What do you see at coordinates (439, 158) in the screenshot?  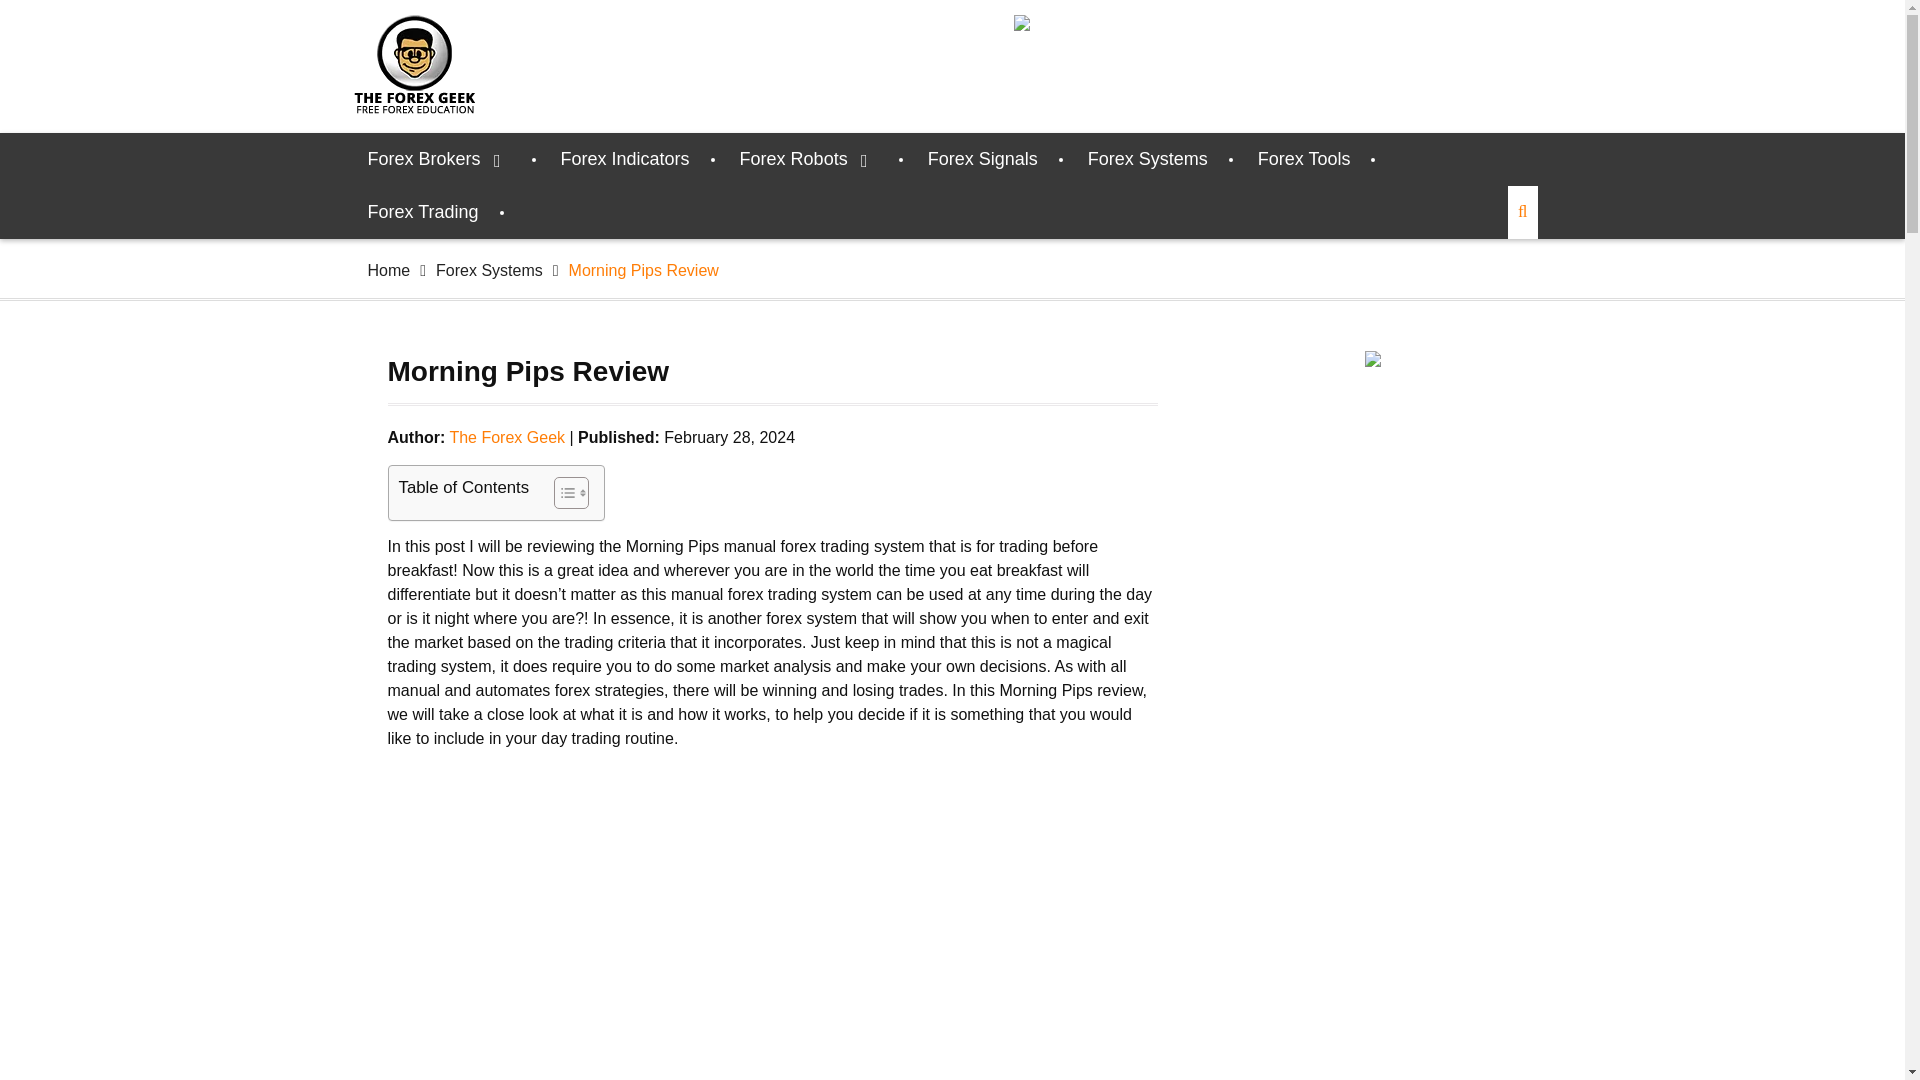 I see `Forex Brokers` at bounding box center [439, 158].